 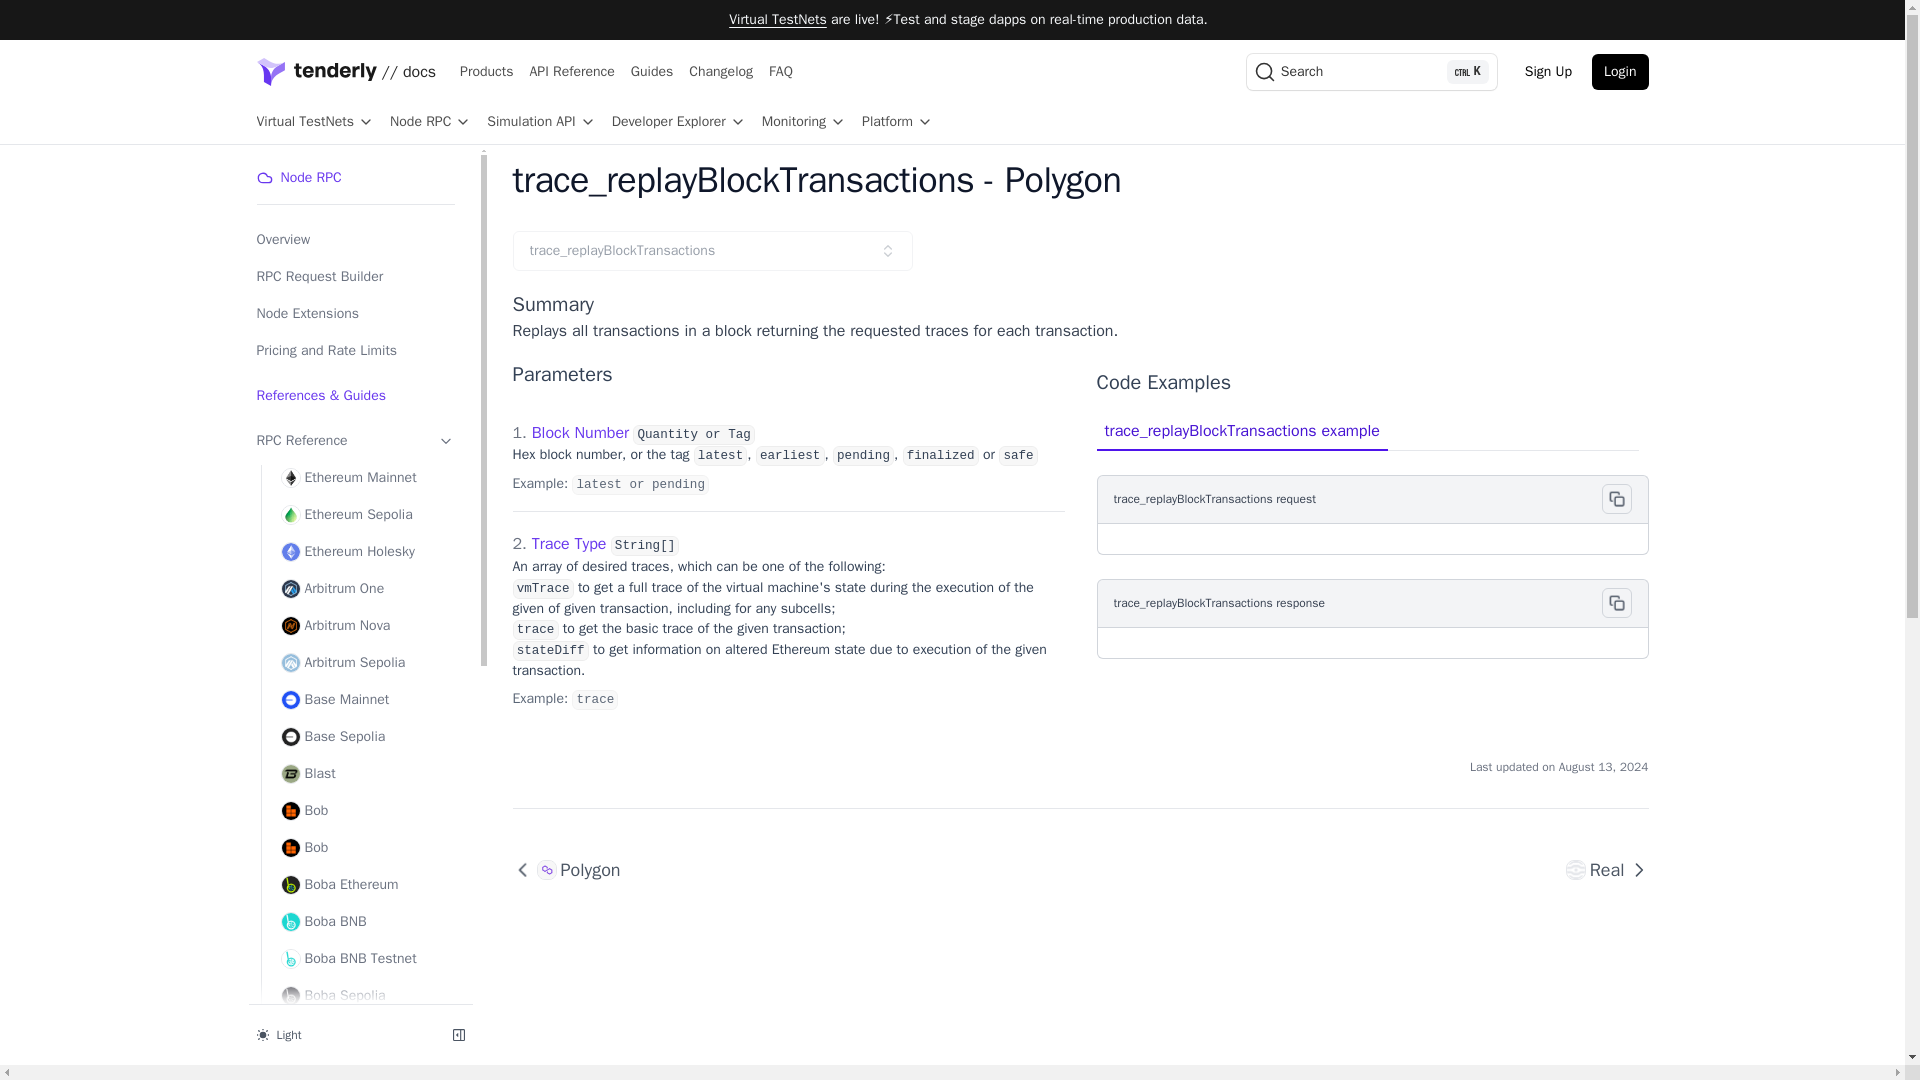 What do you see at coordinates (778, 19) in the screenshot?
I see `Virtual TestNets` at bounding box center [778, 19].